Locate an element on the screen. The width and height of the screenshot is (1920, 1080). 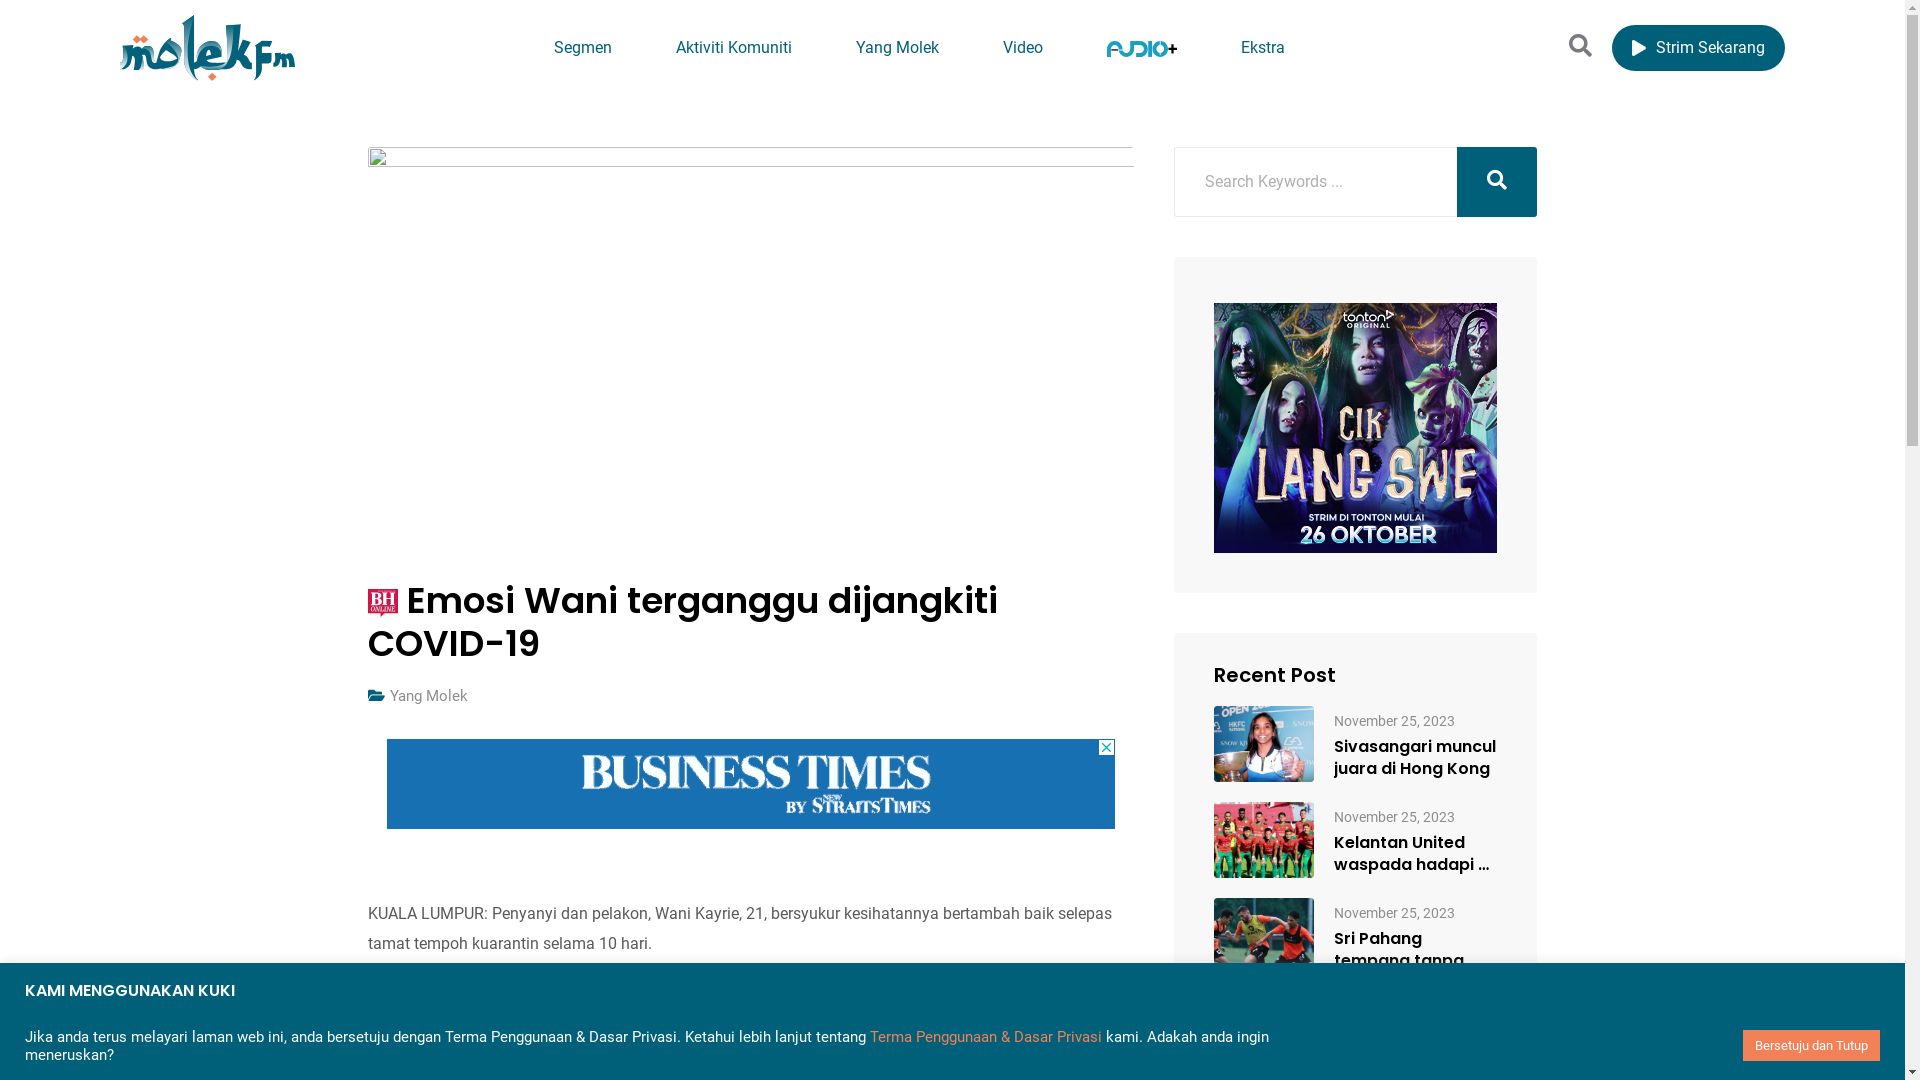
Video is located at coordinates (1022, 48).